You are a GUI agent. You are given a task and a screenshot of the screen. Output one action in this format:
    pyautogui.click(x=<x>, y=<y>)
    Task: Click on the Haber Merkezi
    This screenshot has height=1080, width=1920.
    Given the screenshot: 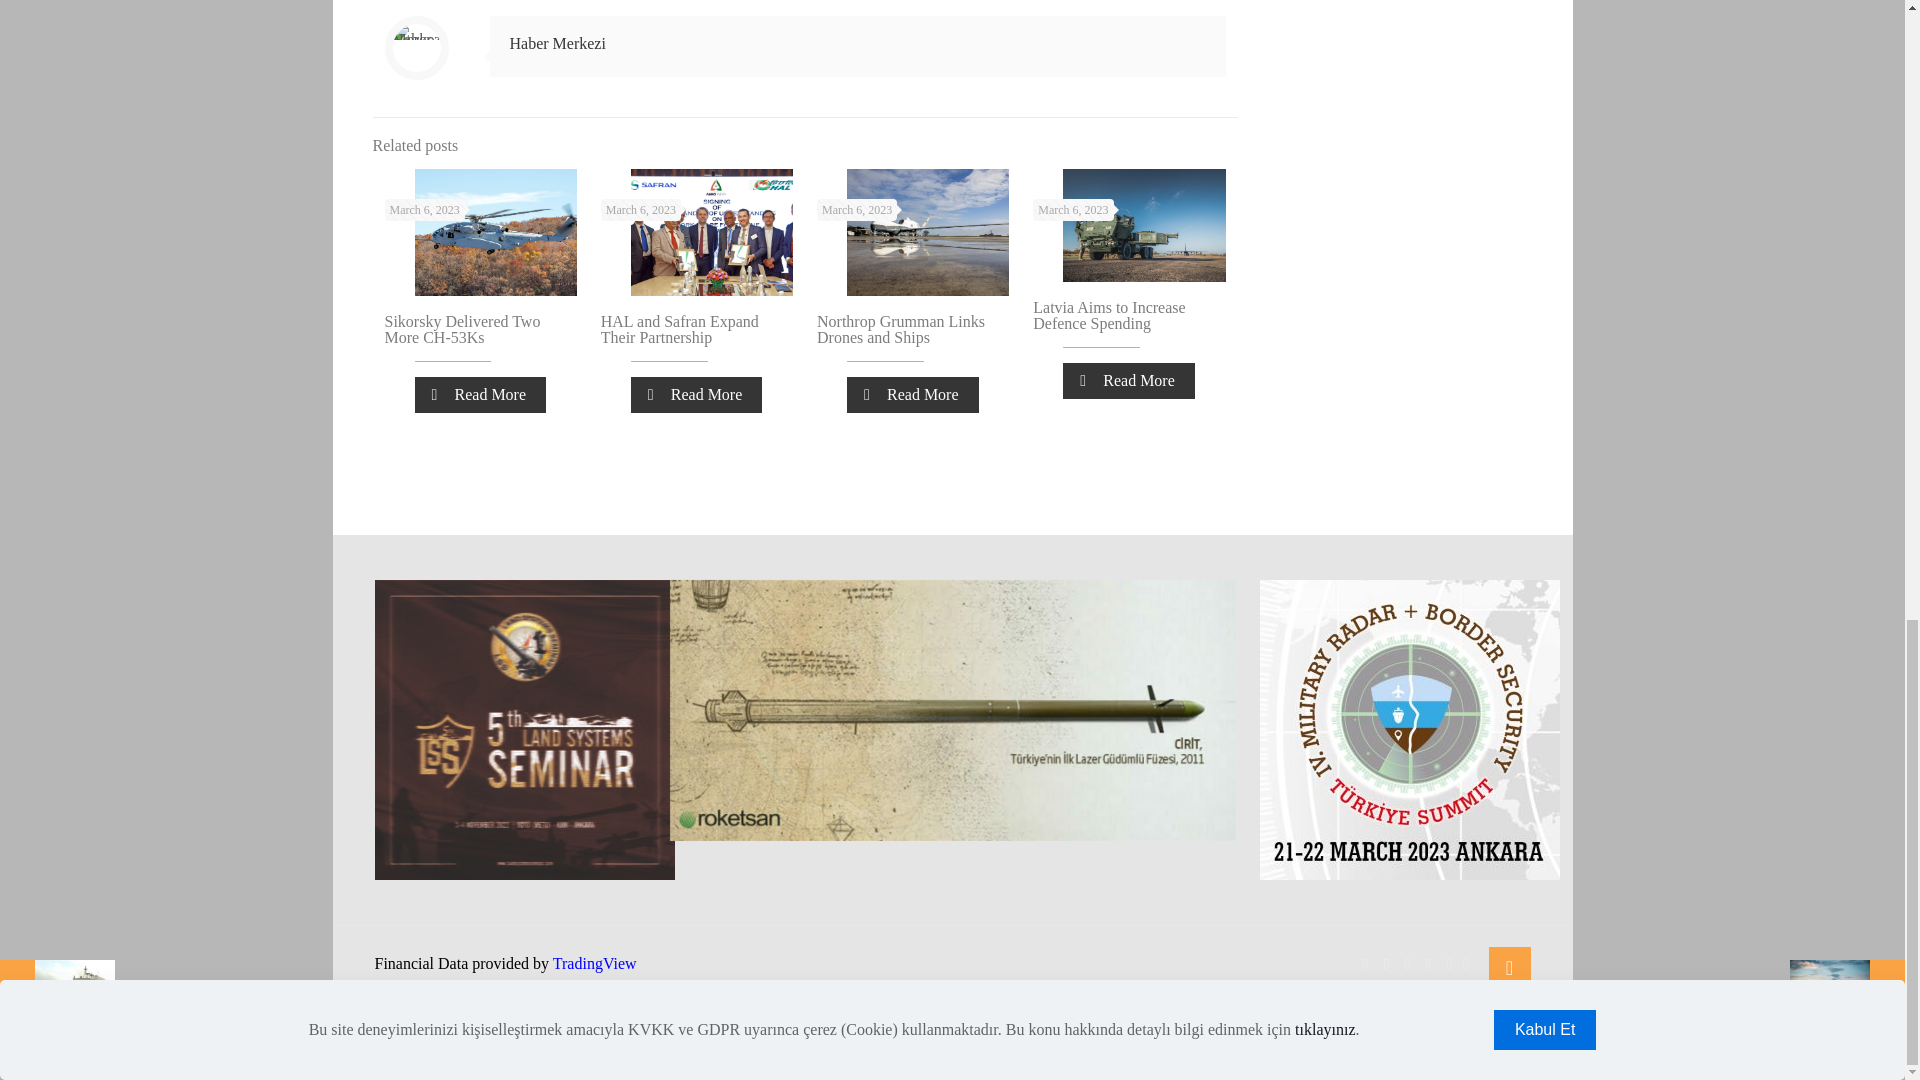 What is the action you would take?
    pyautogui.click(x=558, y=42)
    